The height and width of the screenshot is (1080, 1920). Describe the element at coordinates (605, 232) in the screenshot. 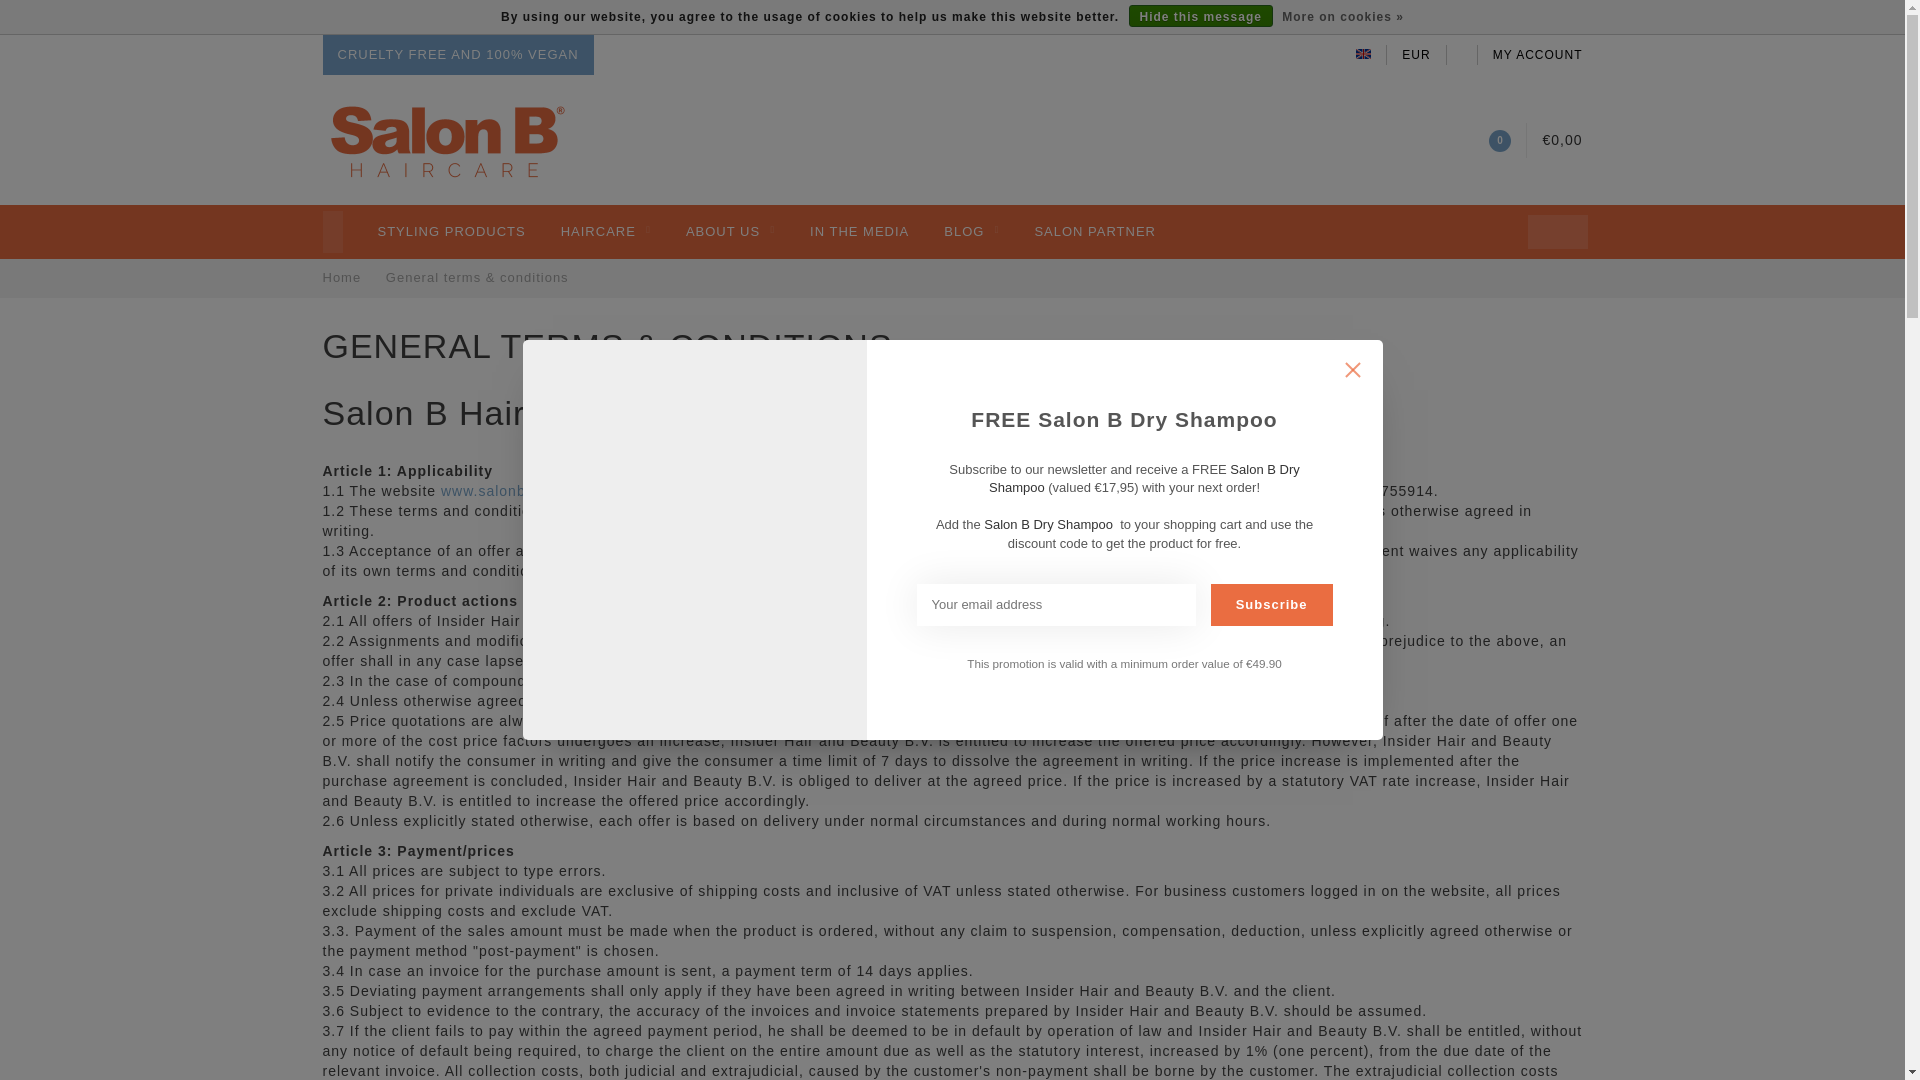

I see `HAIRCARE` at that location.